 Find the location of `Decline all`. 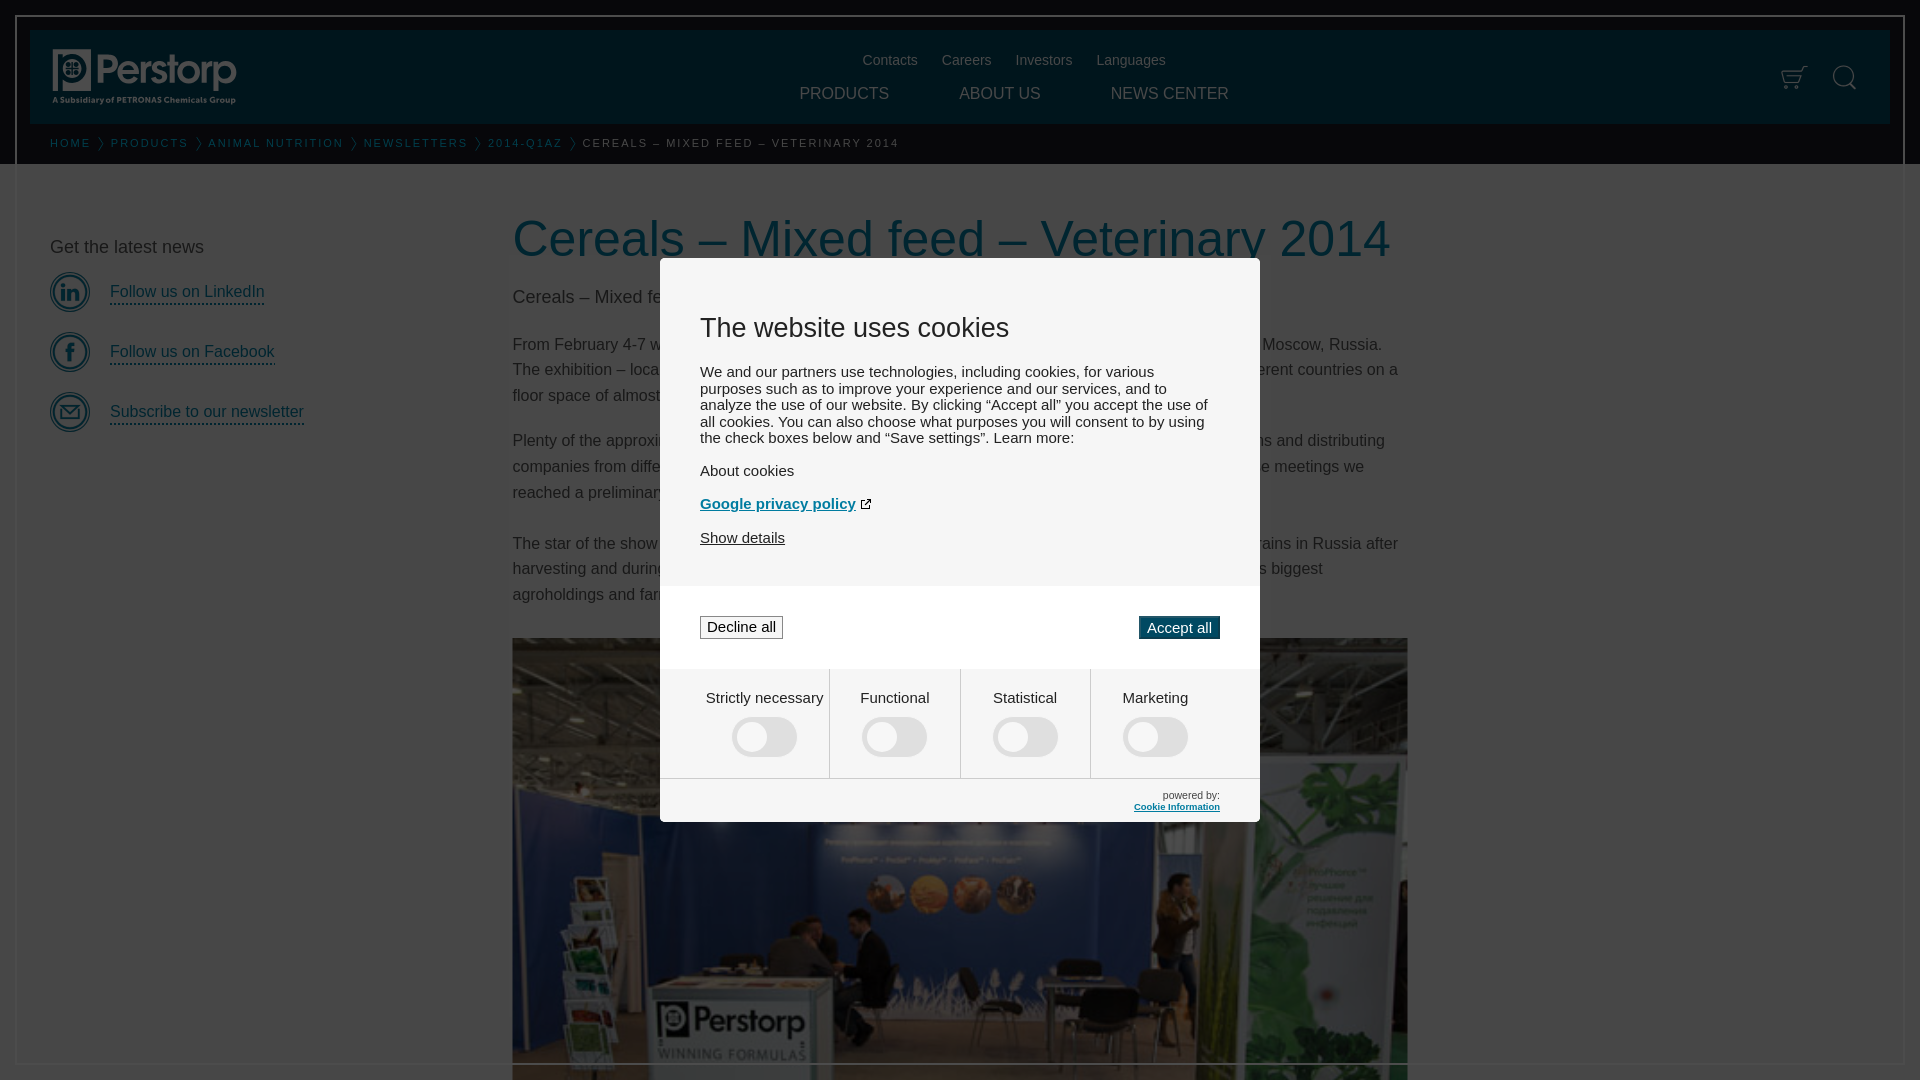

Decline all is located at coordinates (742, 627).